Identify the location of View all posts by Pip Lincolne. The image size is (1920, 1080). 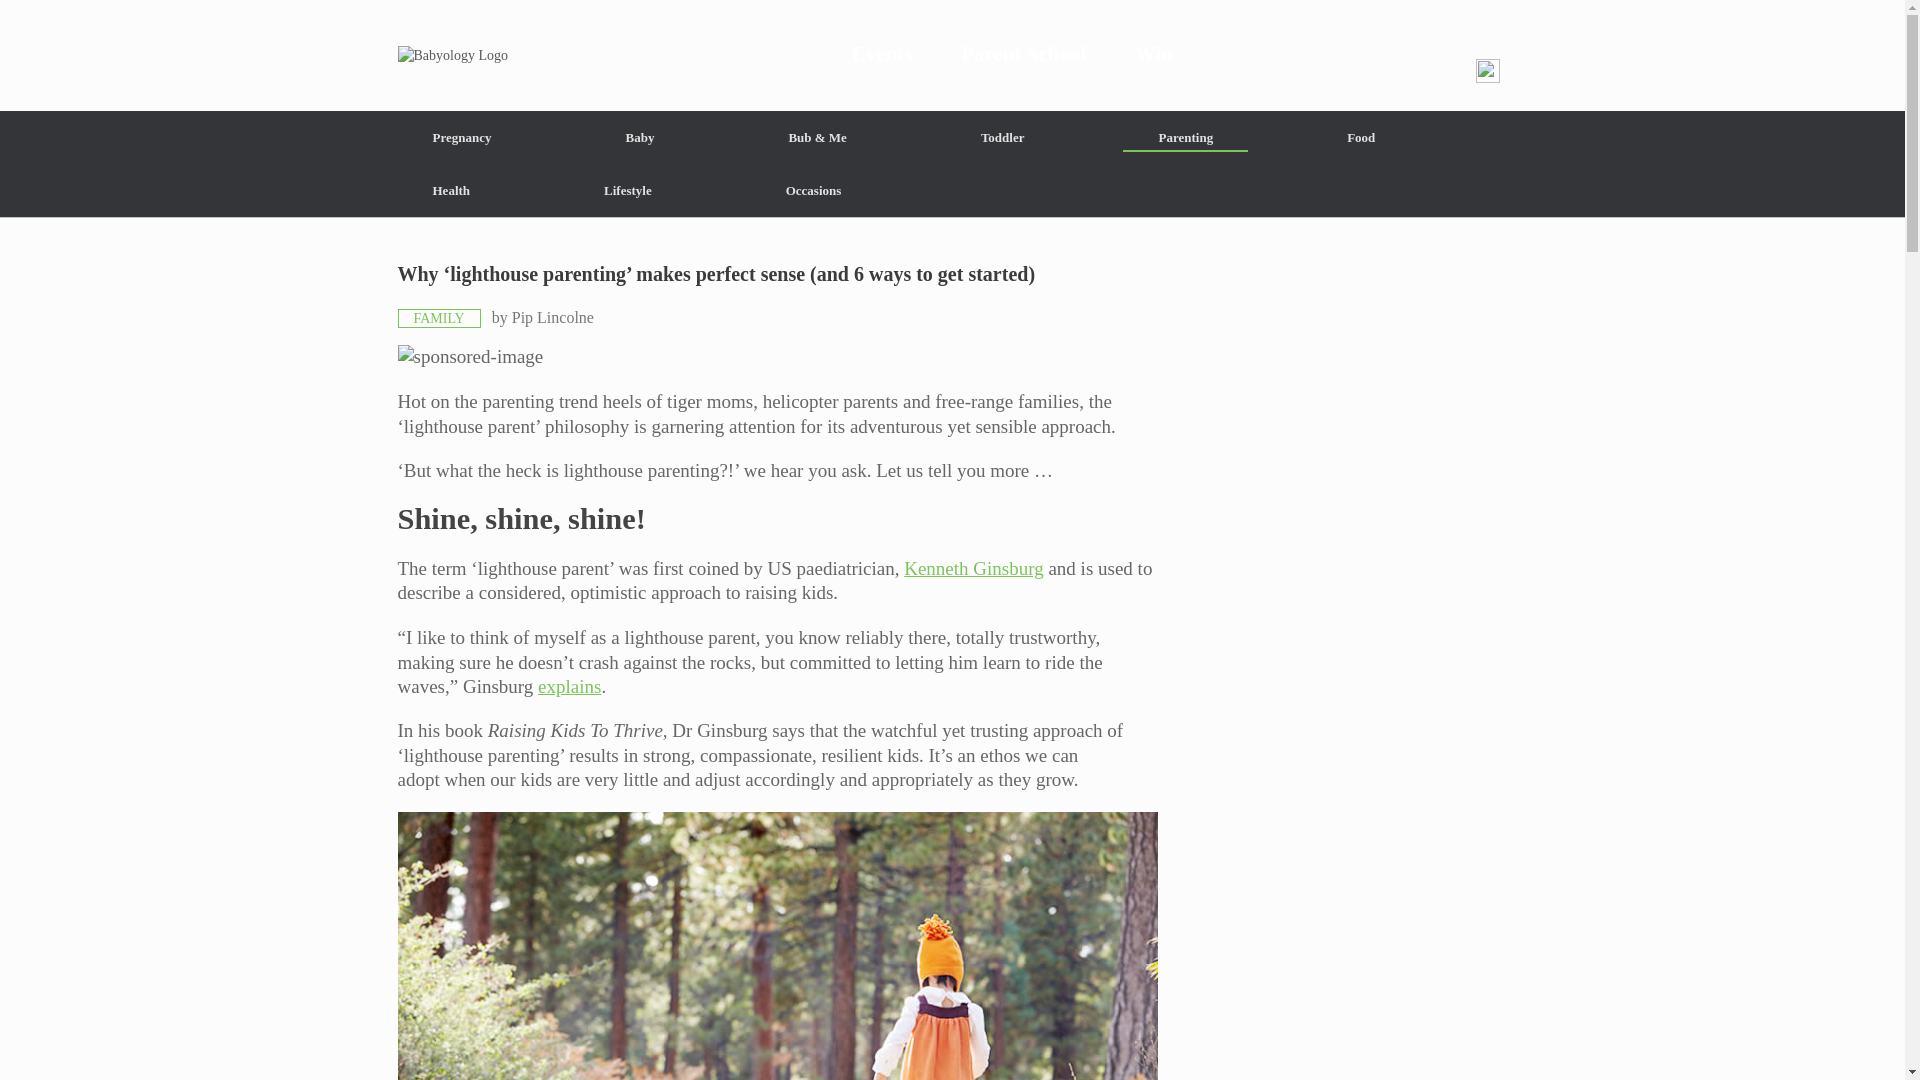
(552, 317).